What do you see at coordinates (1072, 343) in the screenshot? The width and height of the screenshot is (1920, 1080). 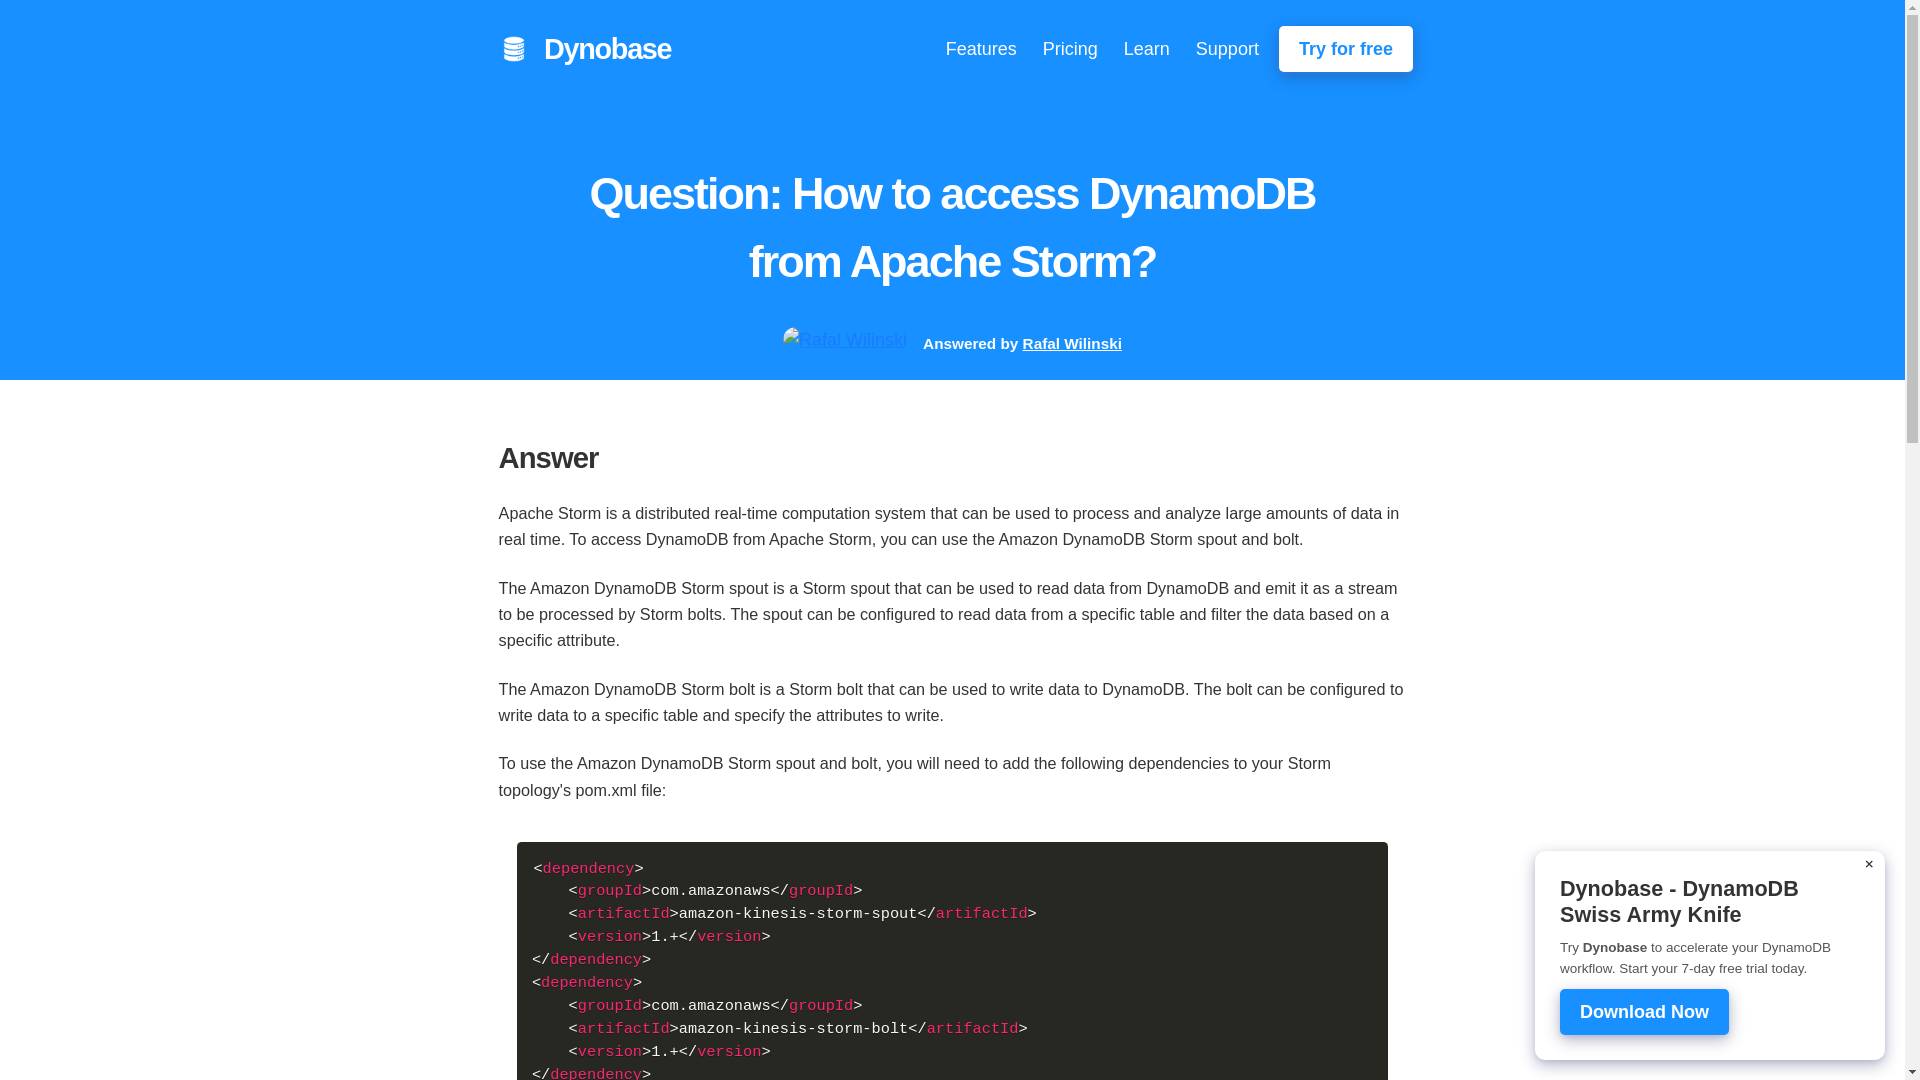 I see `Rafal Wilinski` at bounding box center [1072, 343].